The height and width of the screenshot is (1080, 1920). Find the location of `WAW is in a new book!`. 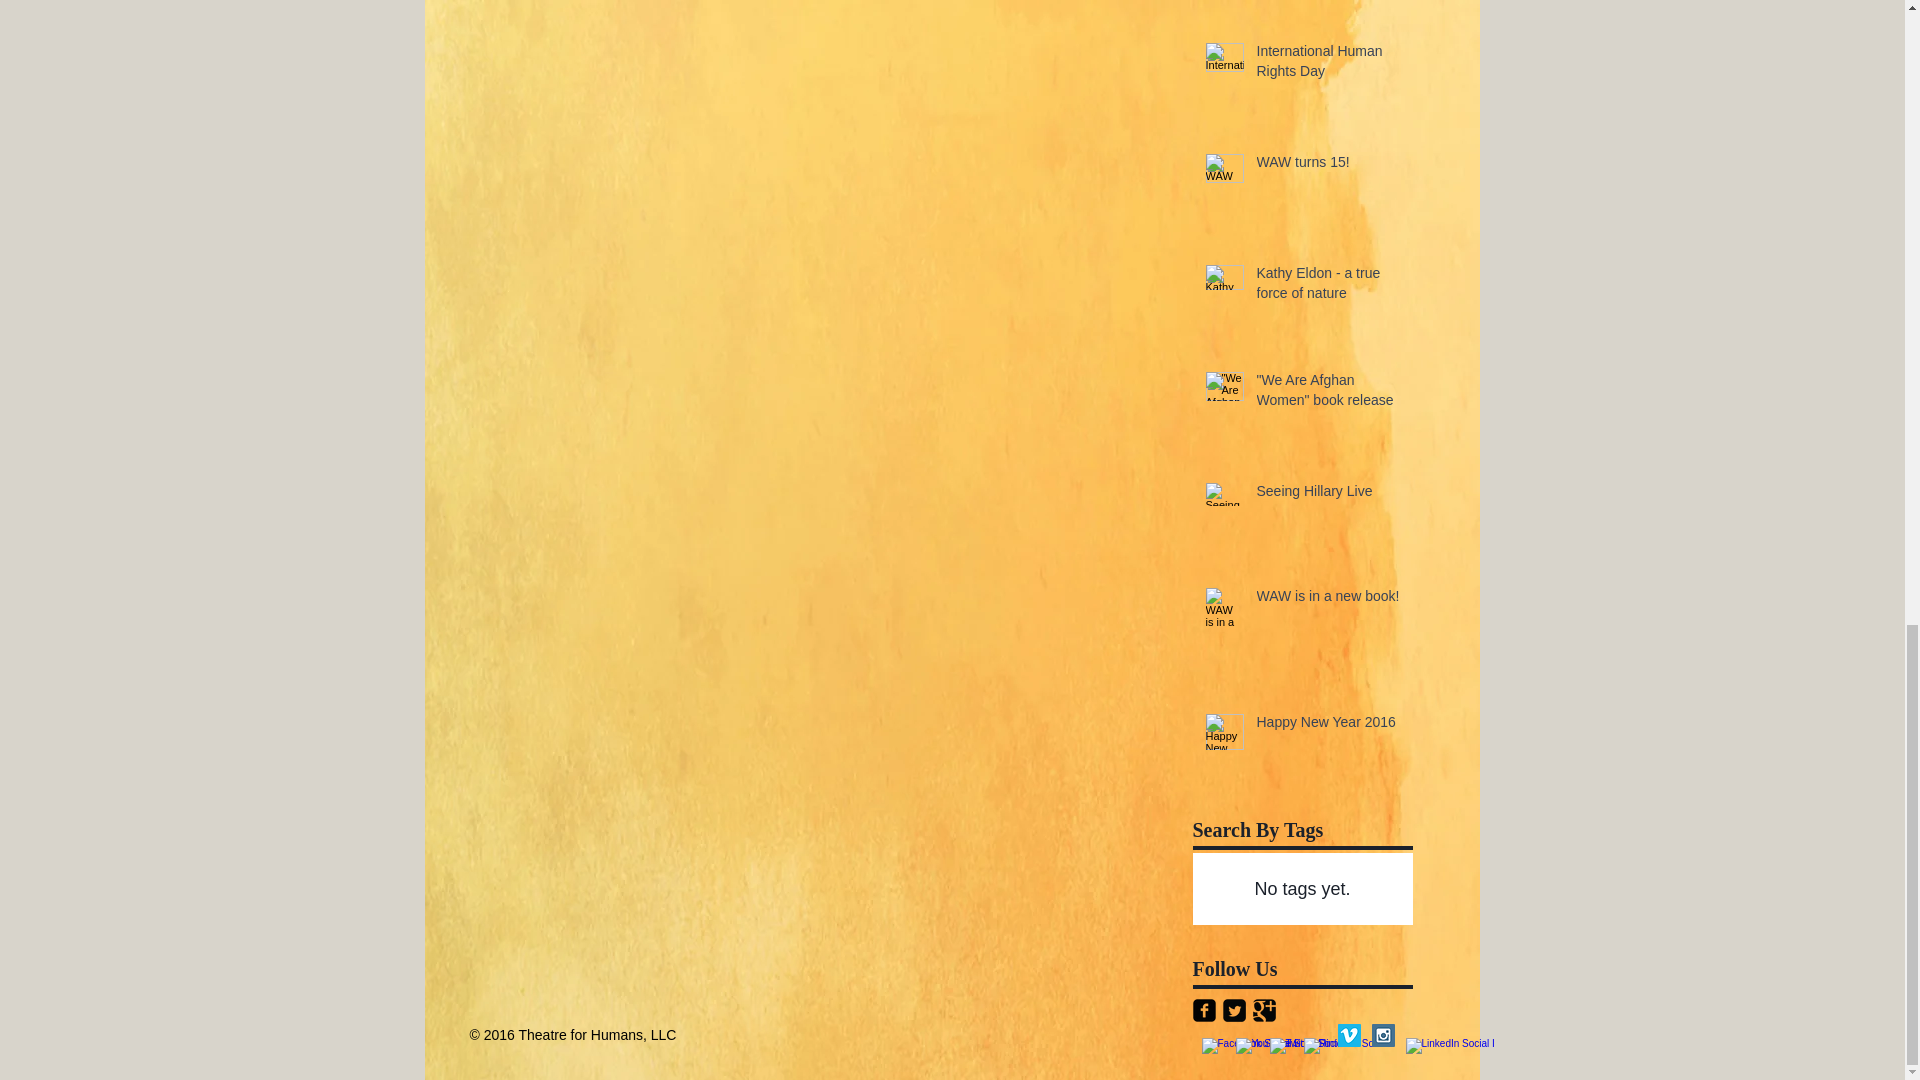

WAW is in a new book! is located at coordinates (1327, 600).